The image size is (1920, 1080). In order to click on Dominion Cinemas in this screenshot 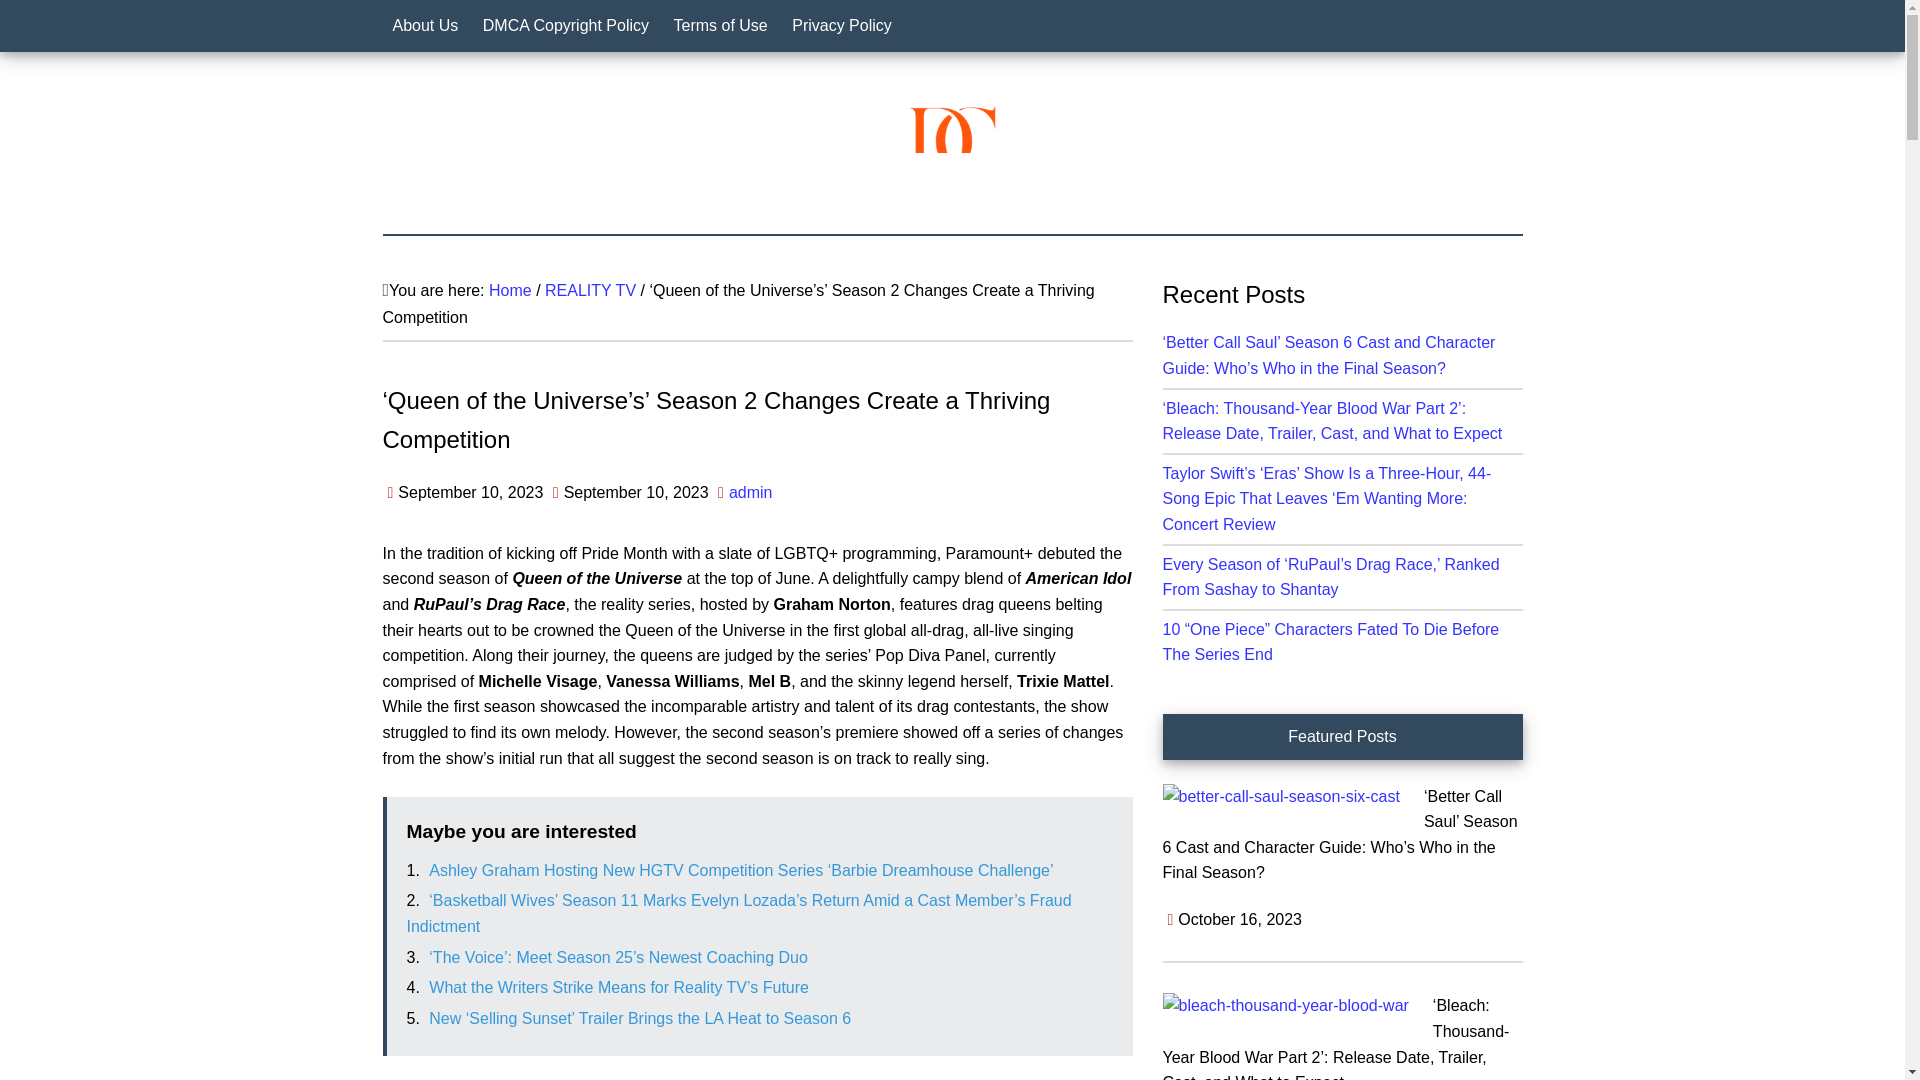, I will do `click(952, 148)`.